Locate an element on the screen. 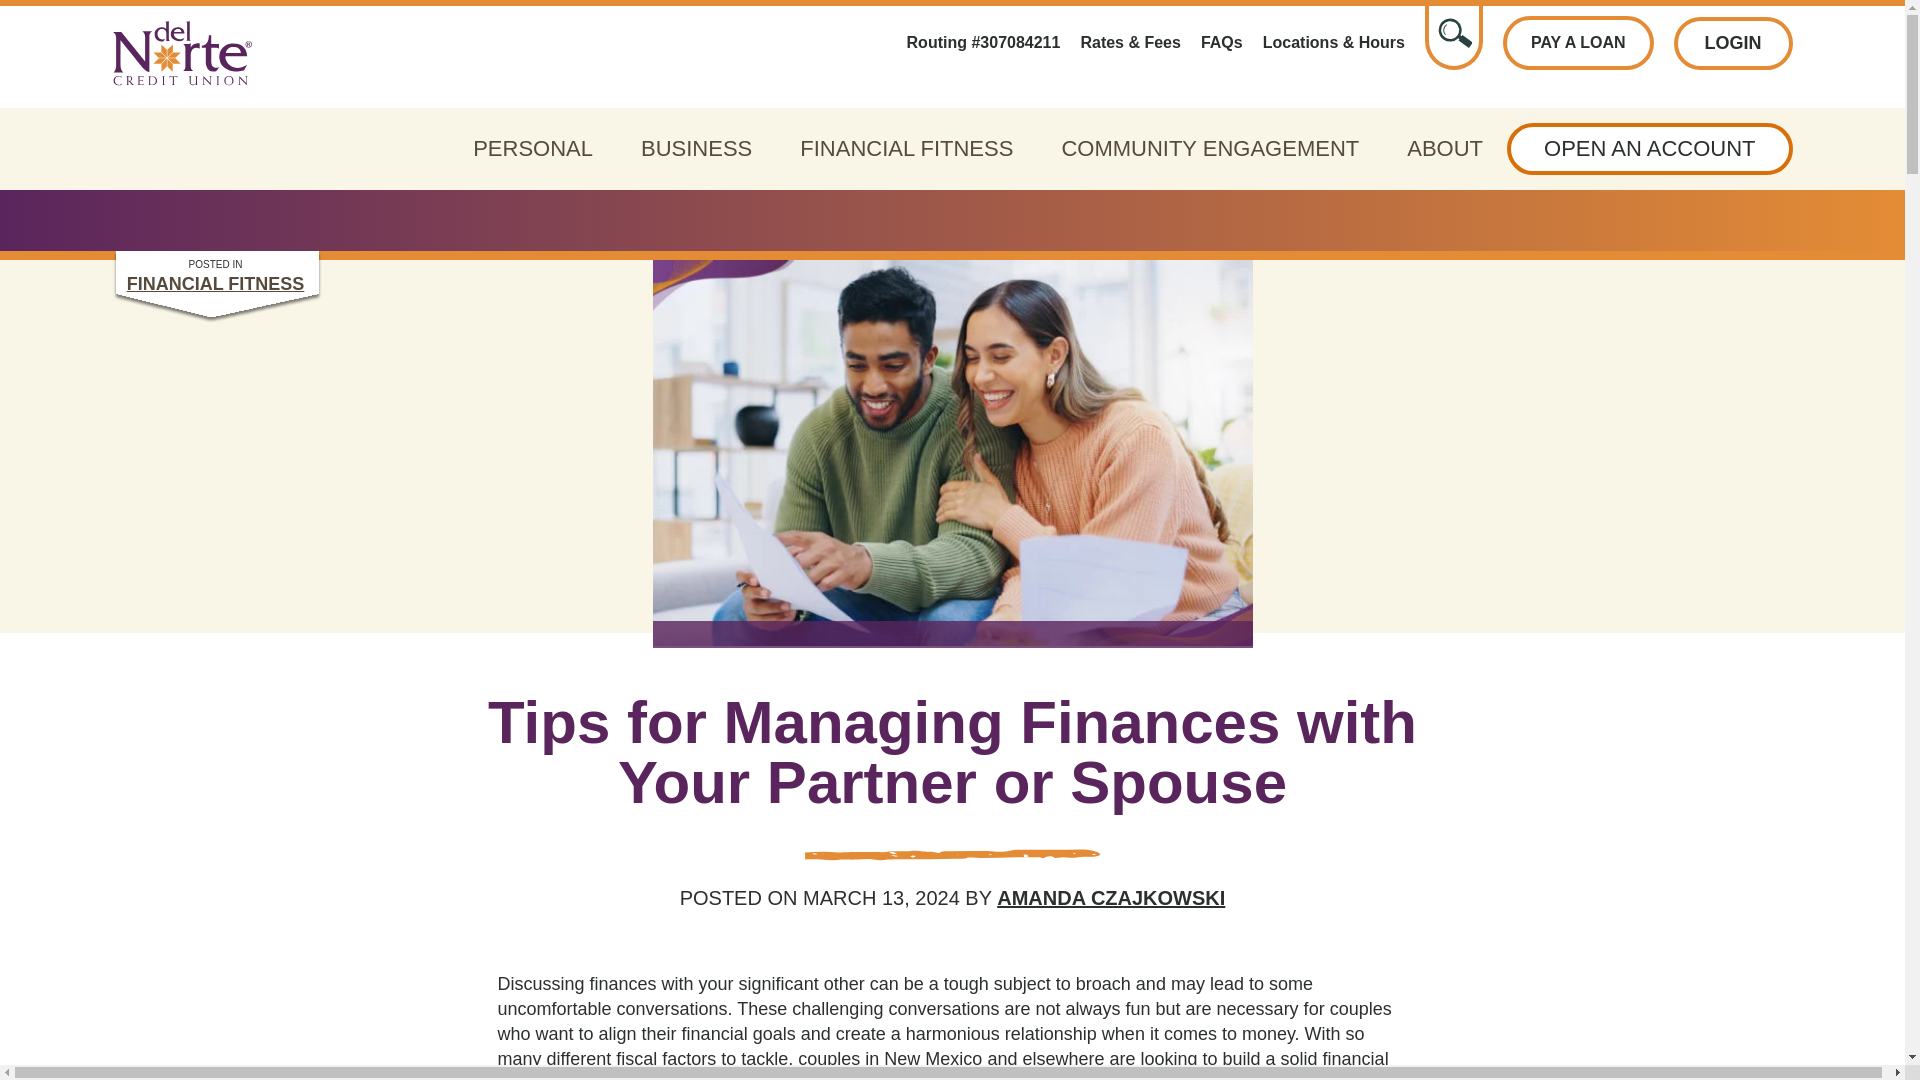  PERSONAL is located at coordinates (532, 148).